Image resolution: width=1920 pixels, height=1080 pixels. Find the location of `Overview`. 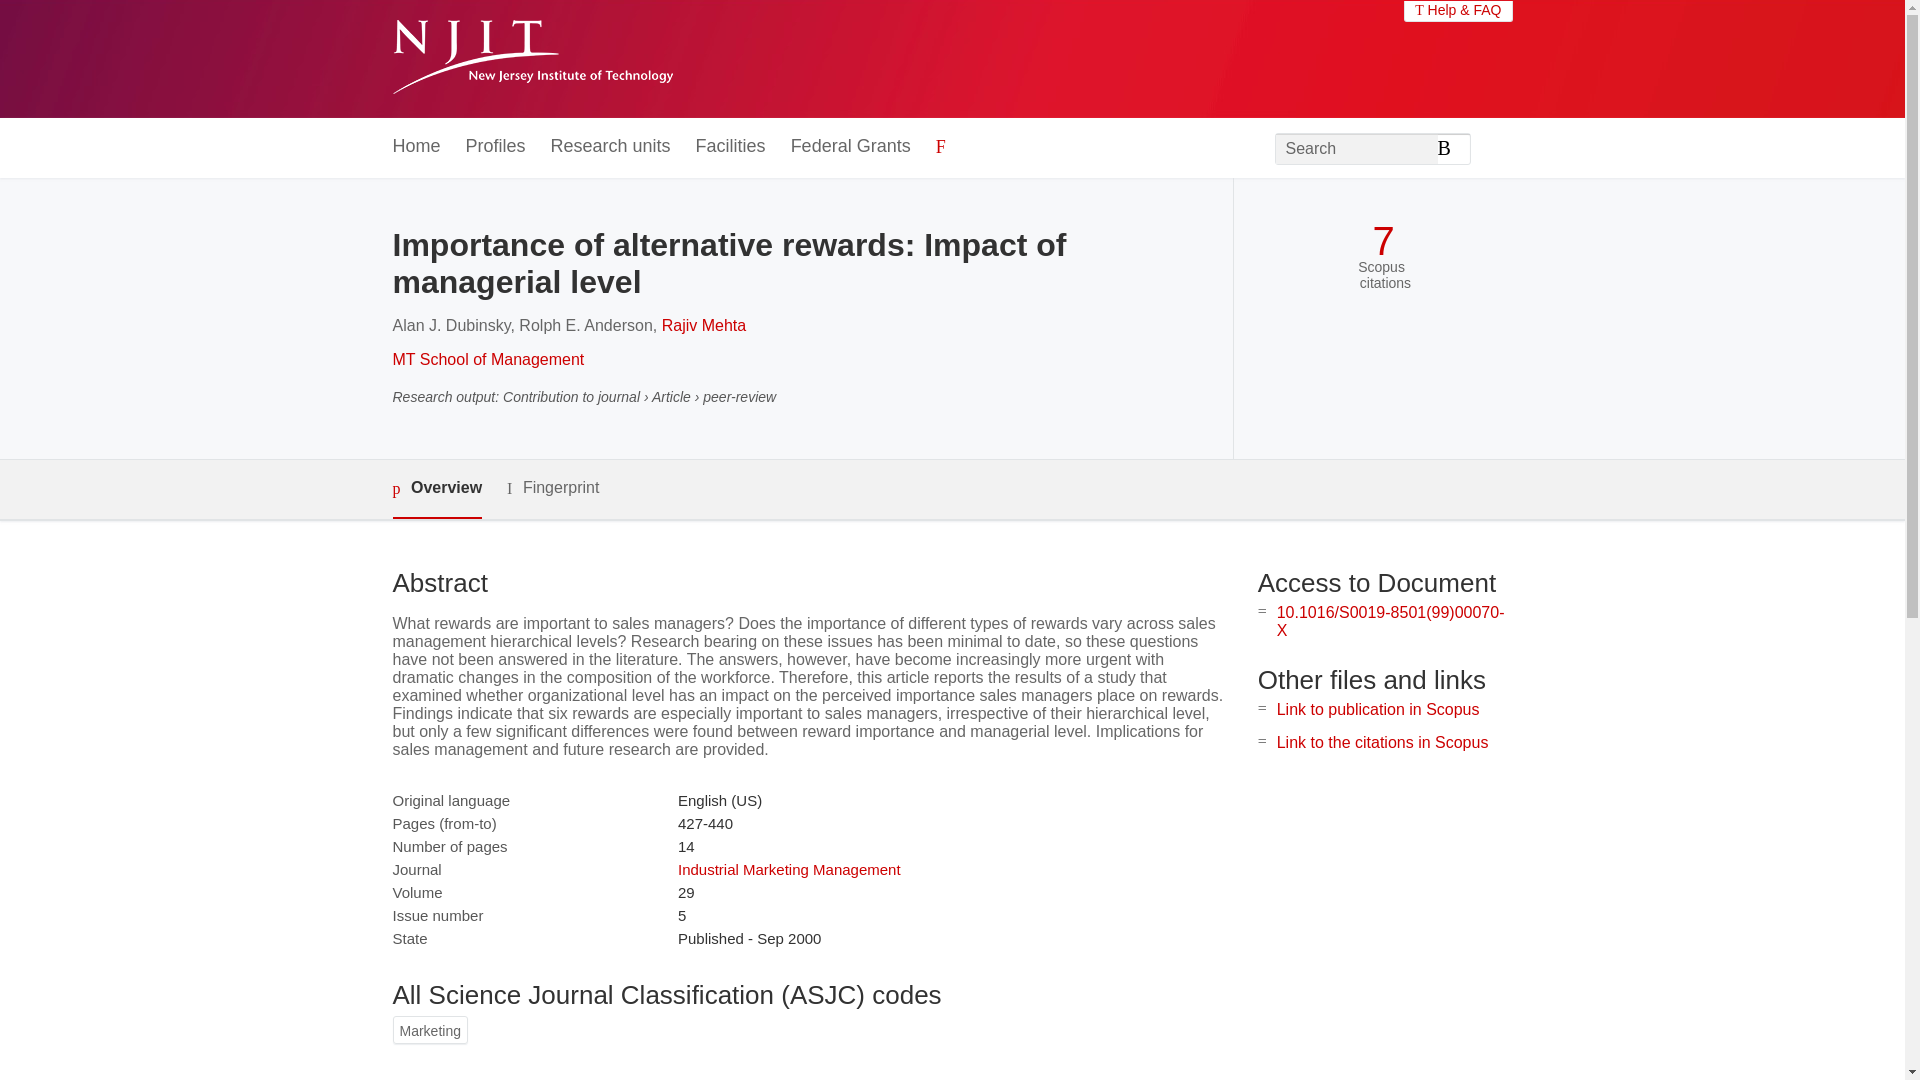

Overview is located at coordinates (436, 490).